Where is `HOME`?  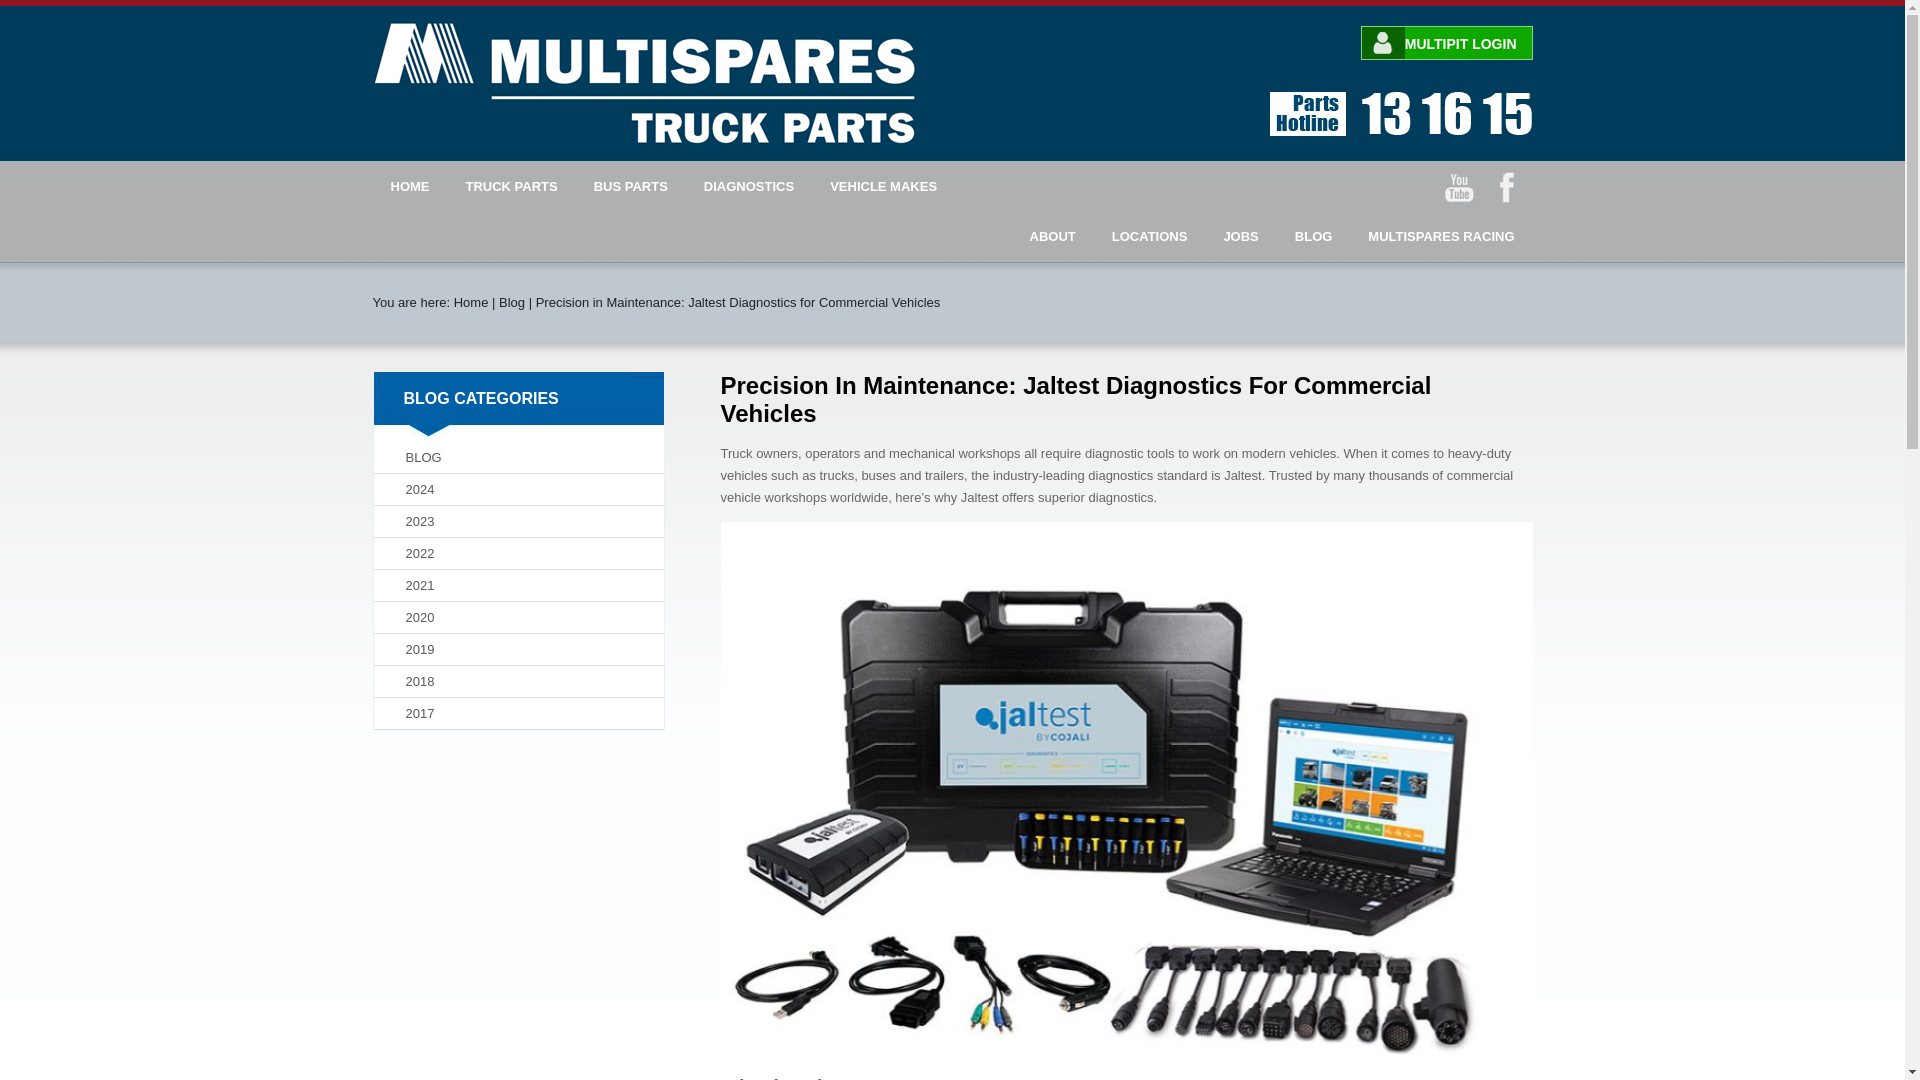
HOME is located at coordinates (410, 186).